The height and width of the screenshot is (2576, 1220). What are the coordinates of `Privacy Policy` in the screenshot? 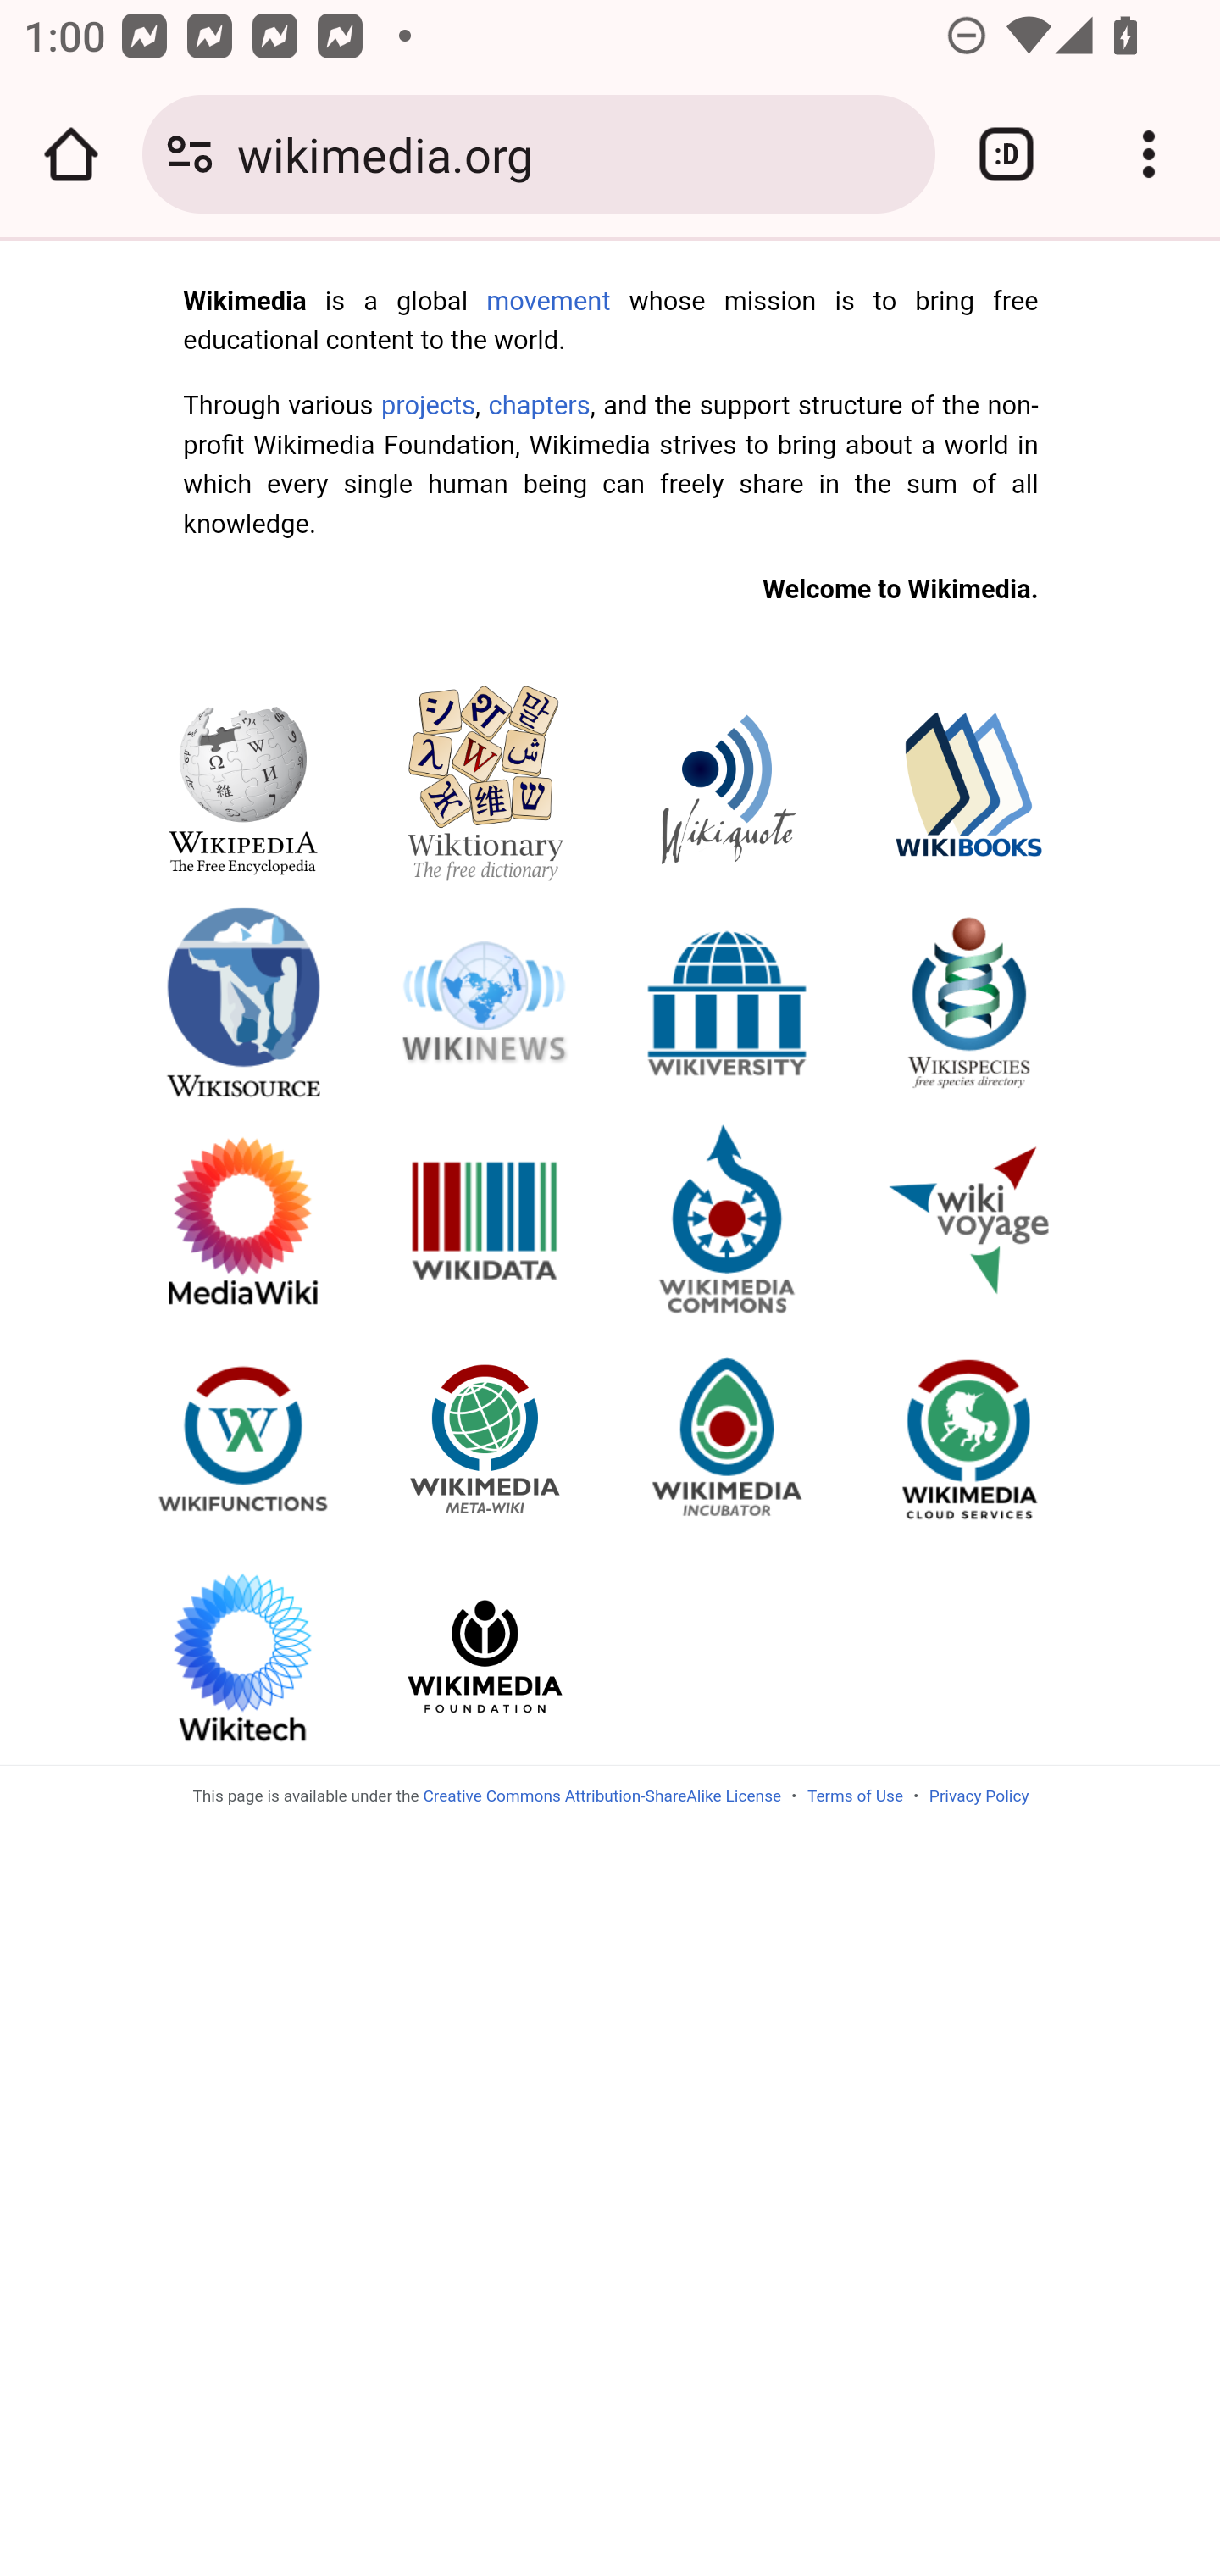 It's located at (979, 1795).